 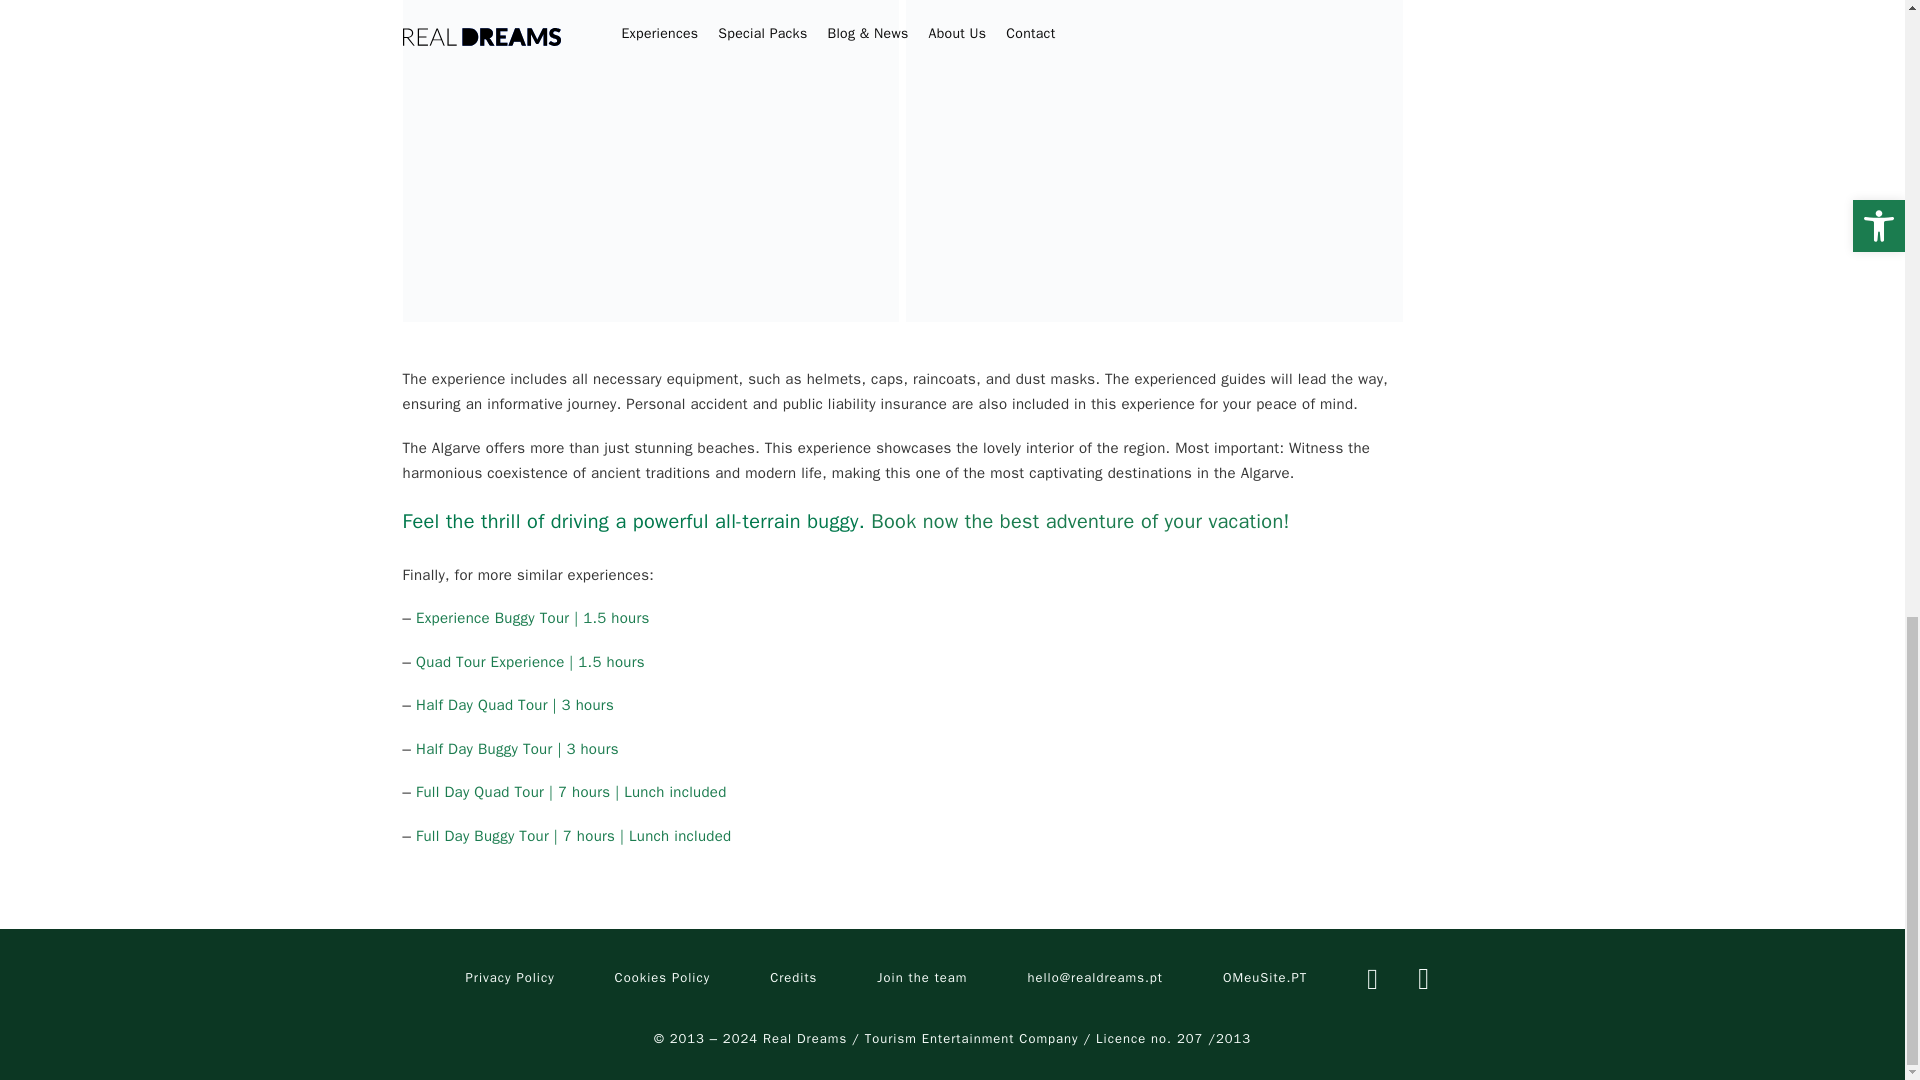 I want to click on Cookies Policy, so click(x=662, y=978).